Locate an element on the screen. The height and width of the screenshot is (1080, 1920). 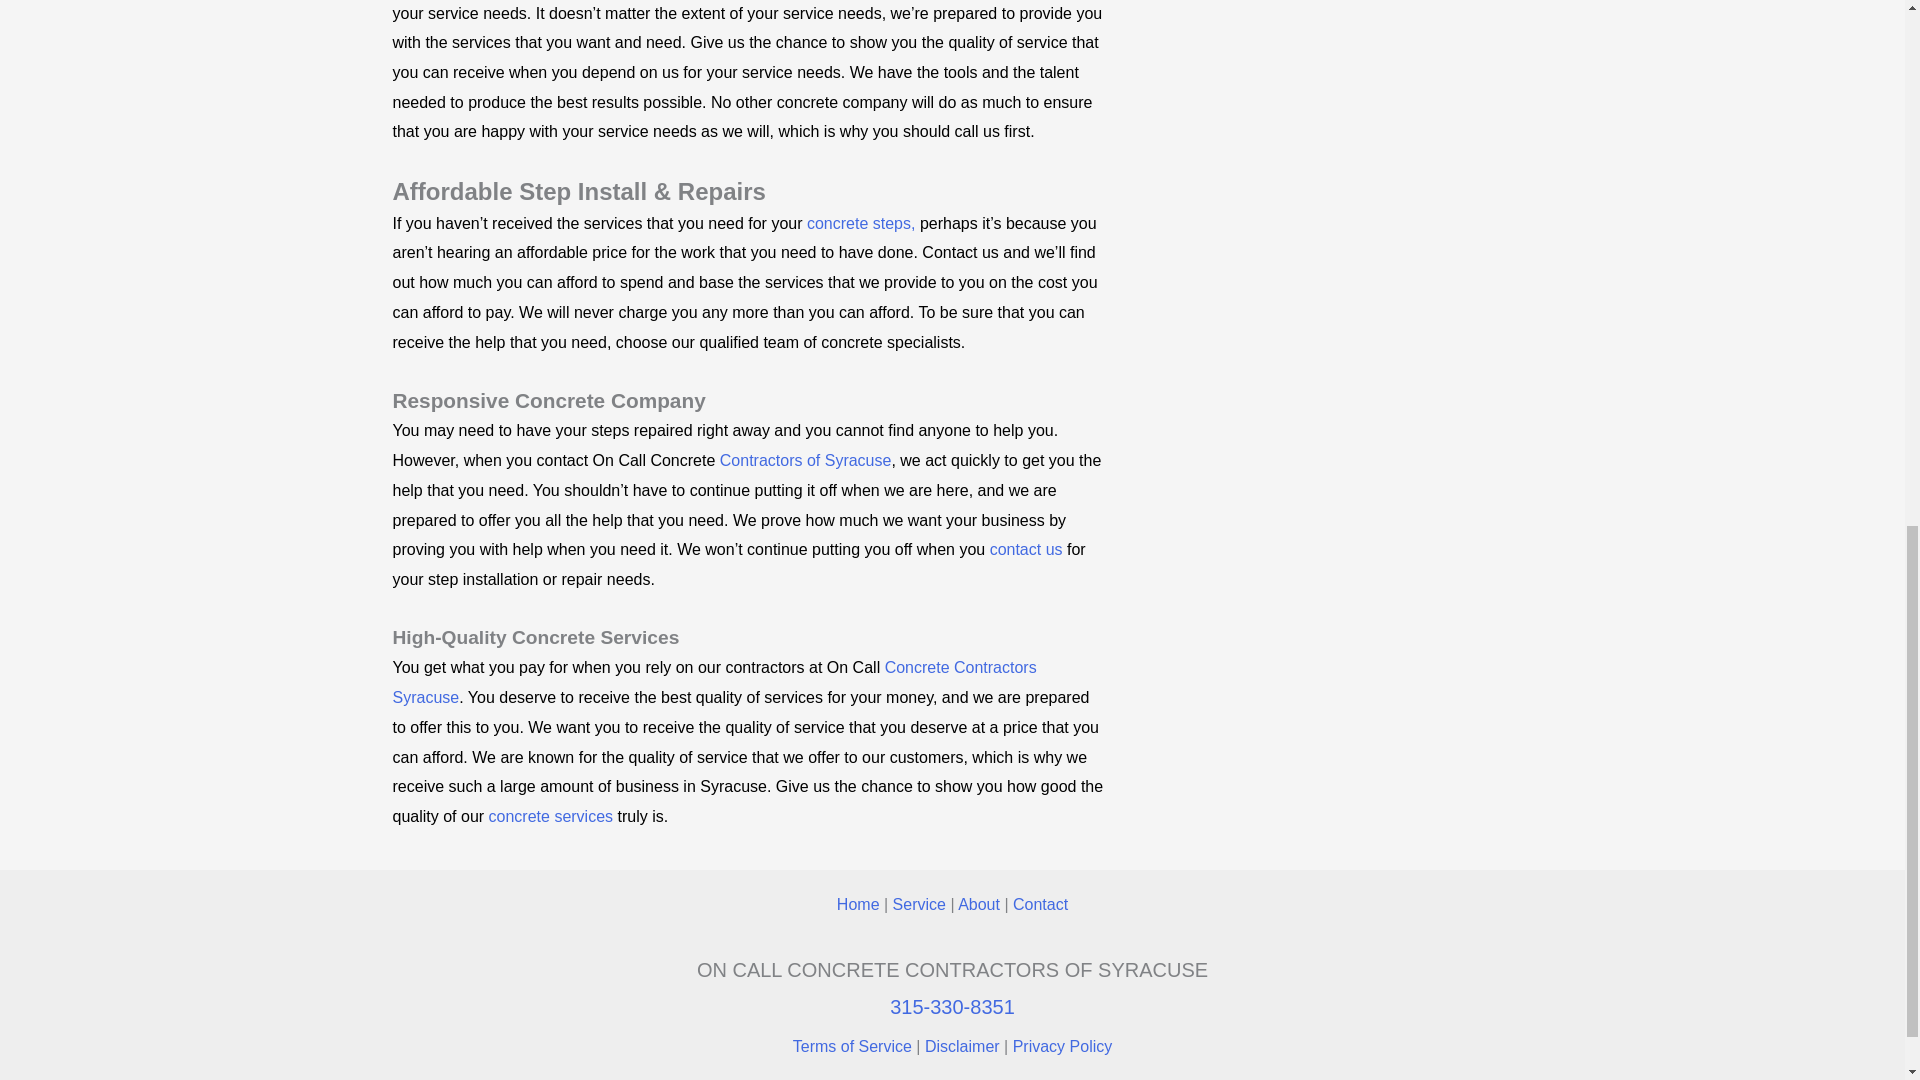
315-330-8351 is located at coordinates (952, 1006).